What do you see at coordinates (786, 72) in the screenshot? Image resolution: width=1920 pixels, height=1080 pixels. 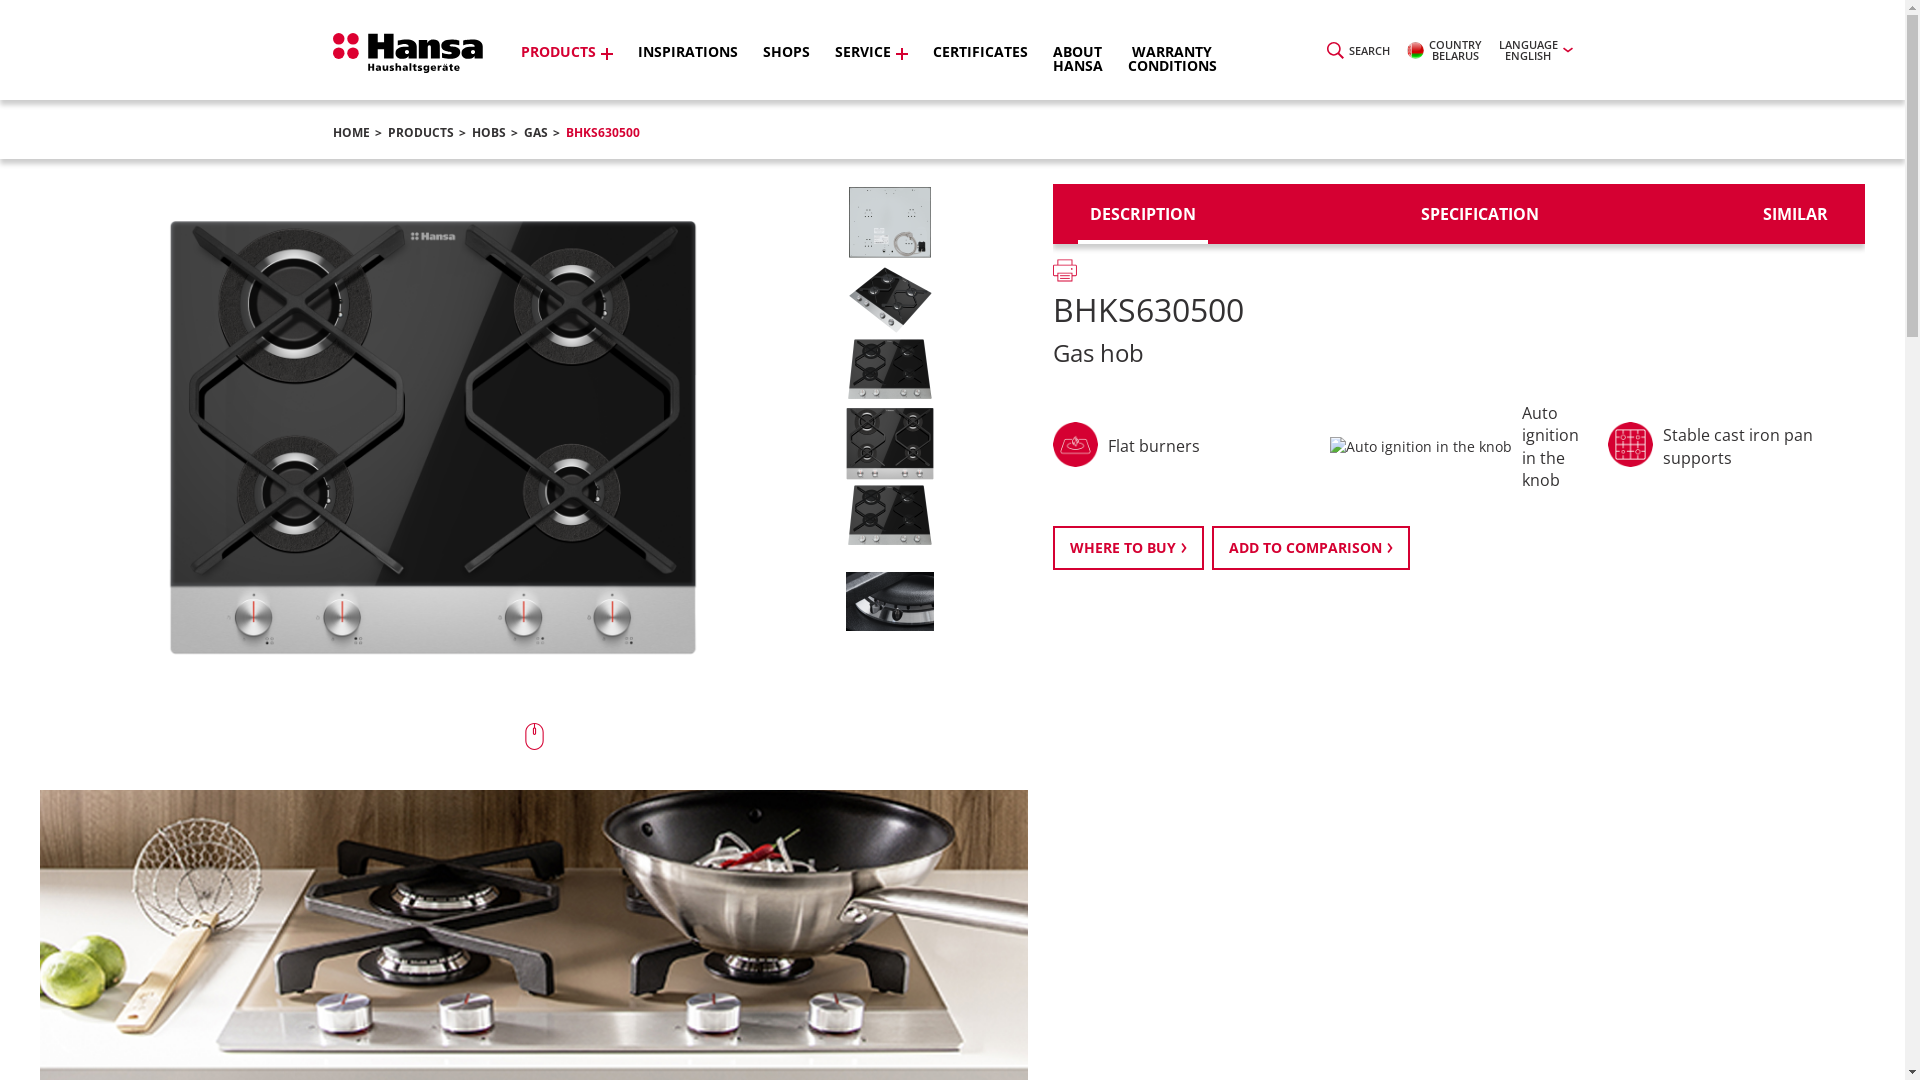 I see `SHOPS` at bounding box center [786, 72].